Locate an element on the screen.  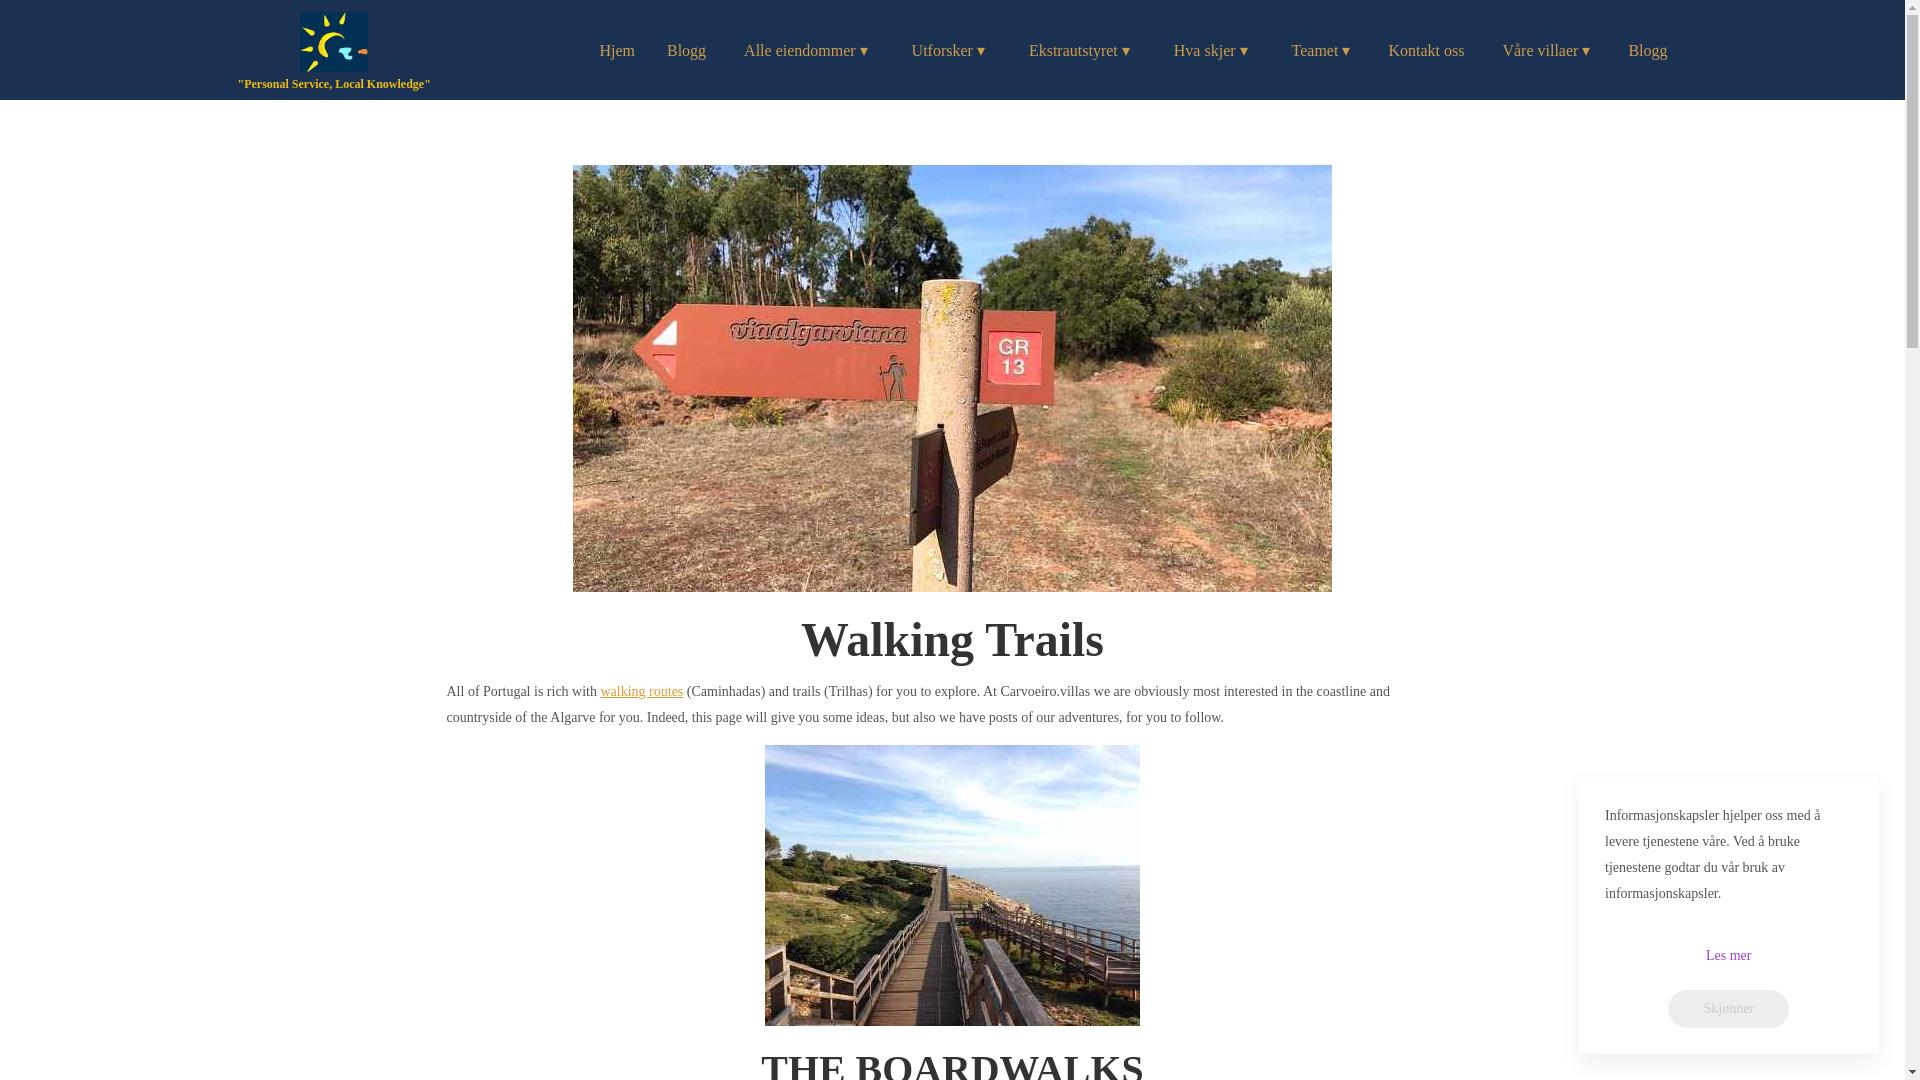
Hjem is located at coordinates (617, 52).